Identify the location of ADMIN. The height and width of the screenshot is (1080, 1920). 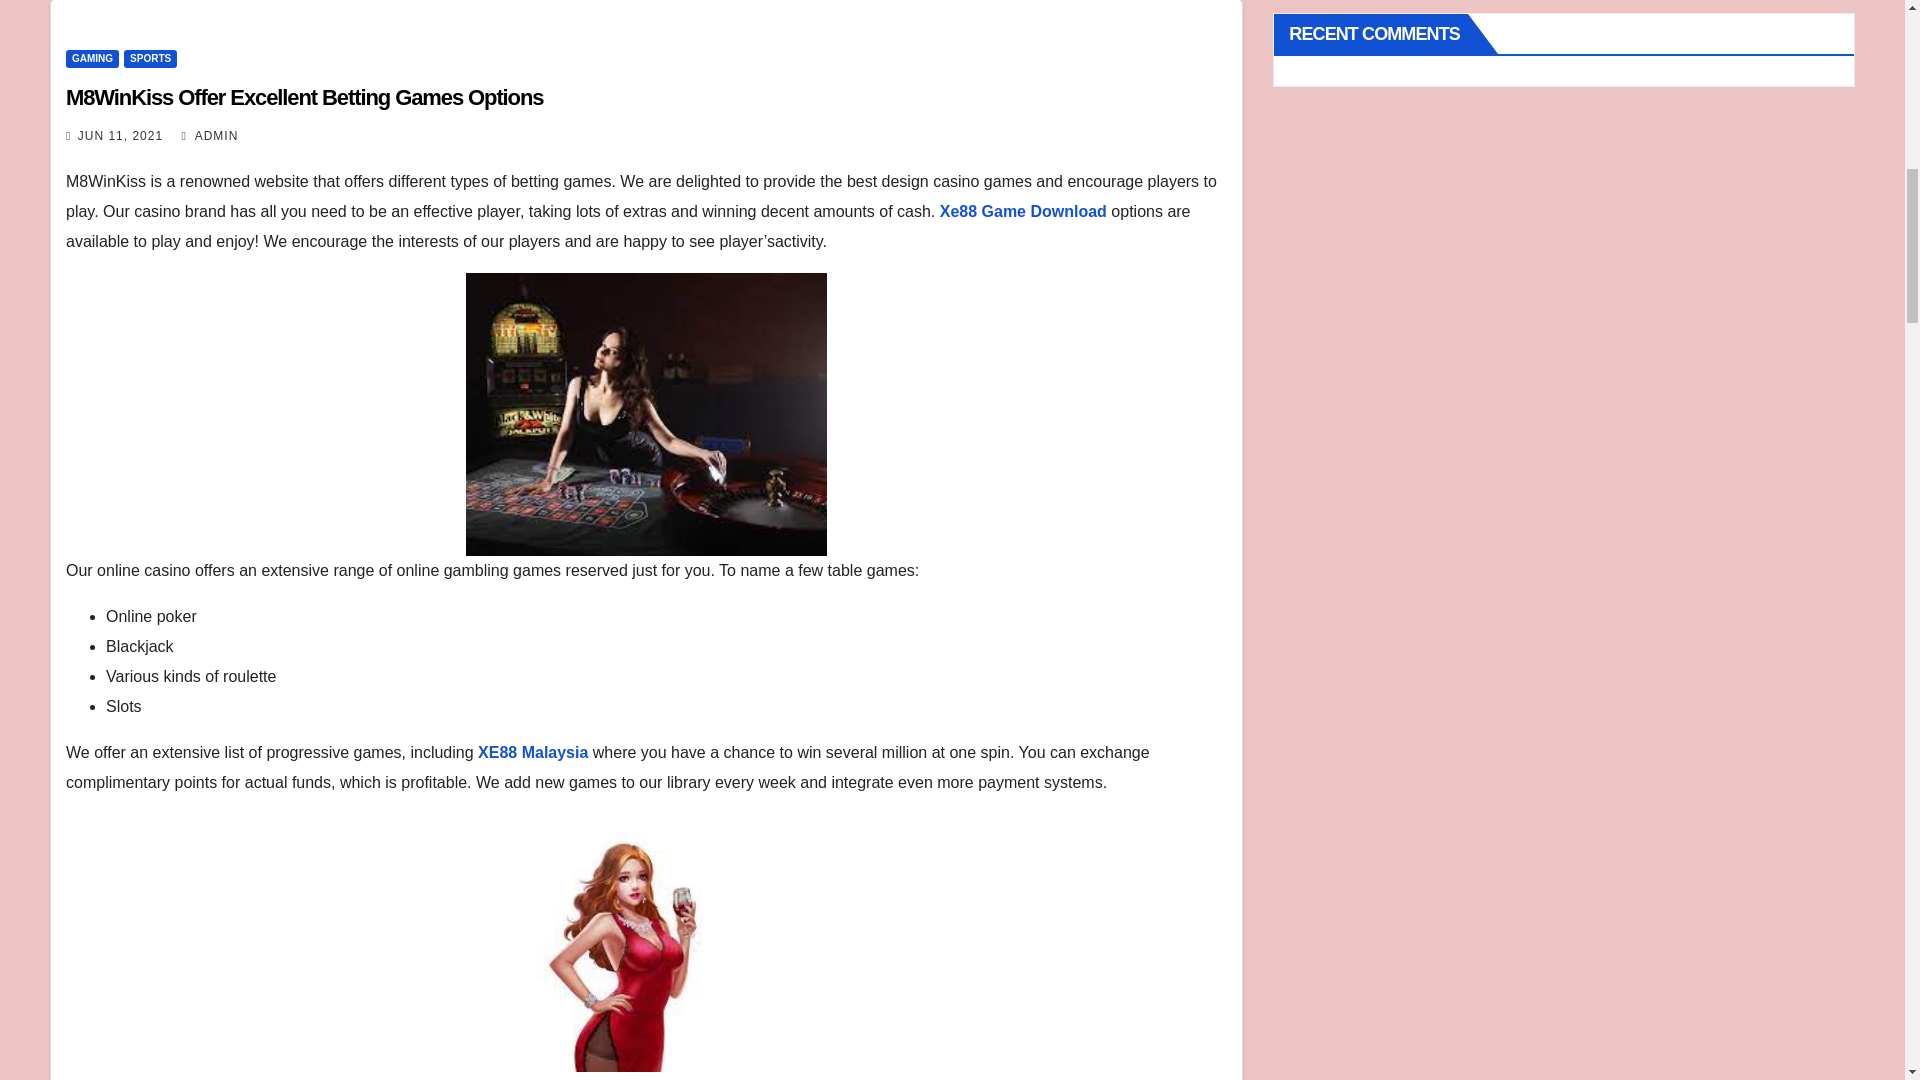
(210, 135).